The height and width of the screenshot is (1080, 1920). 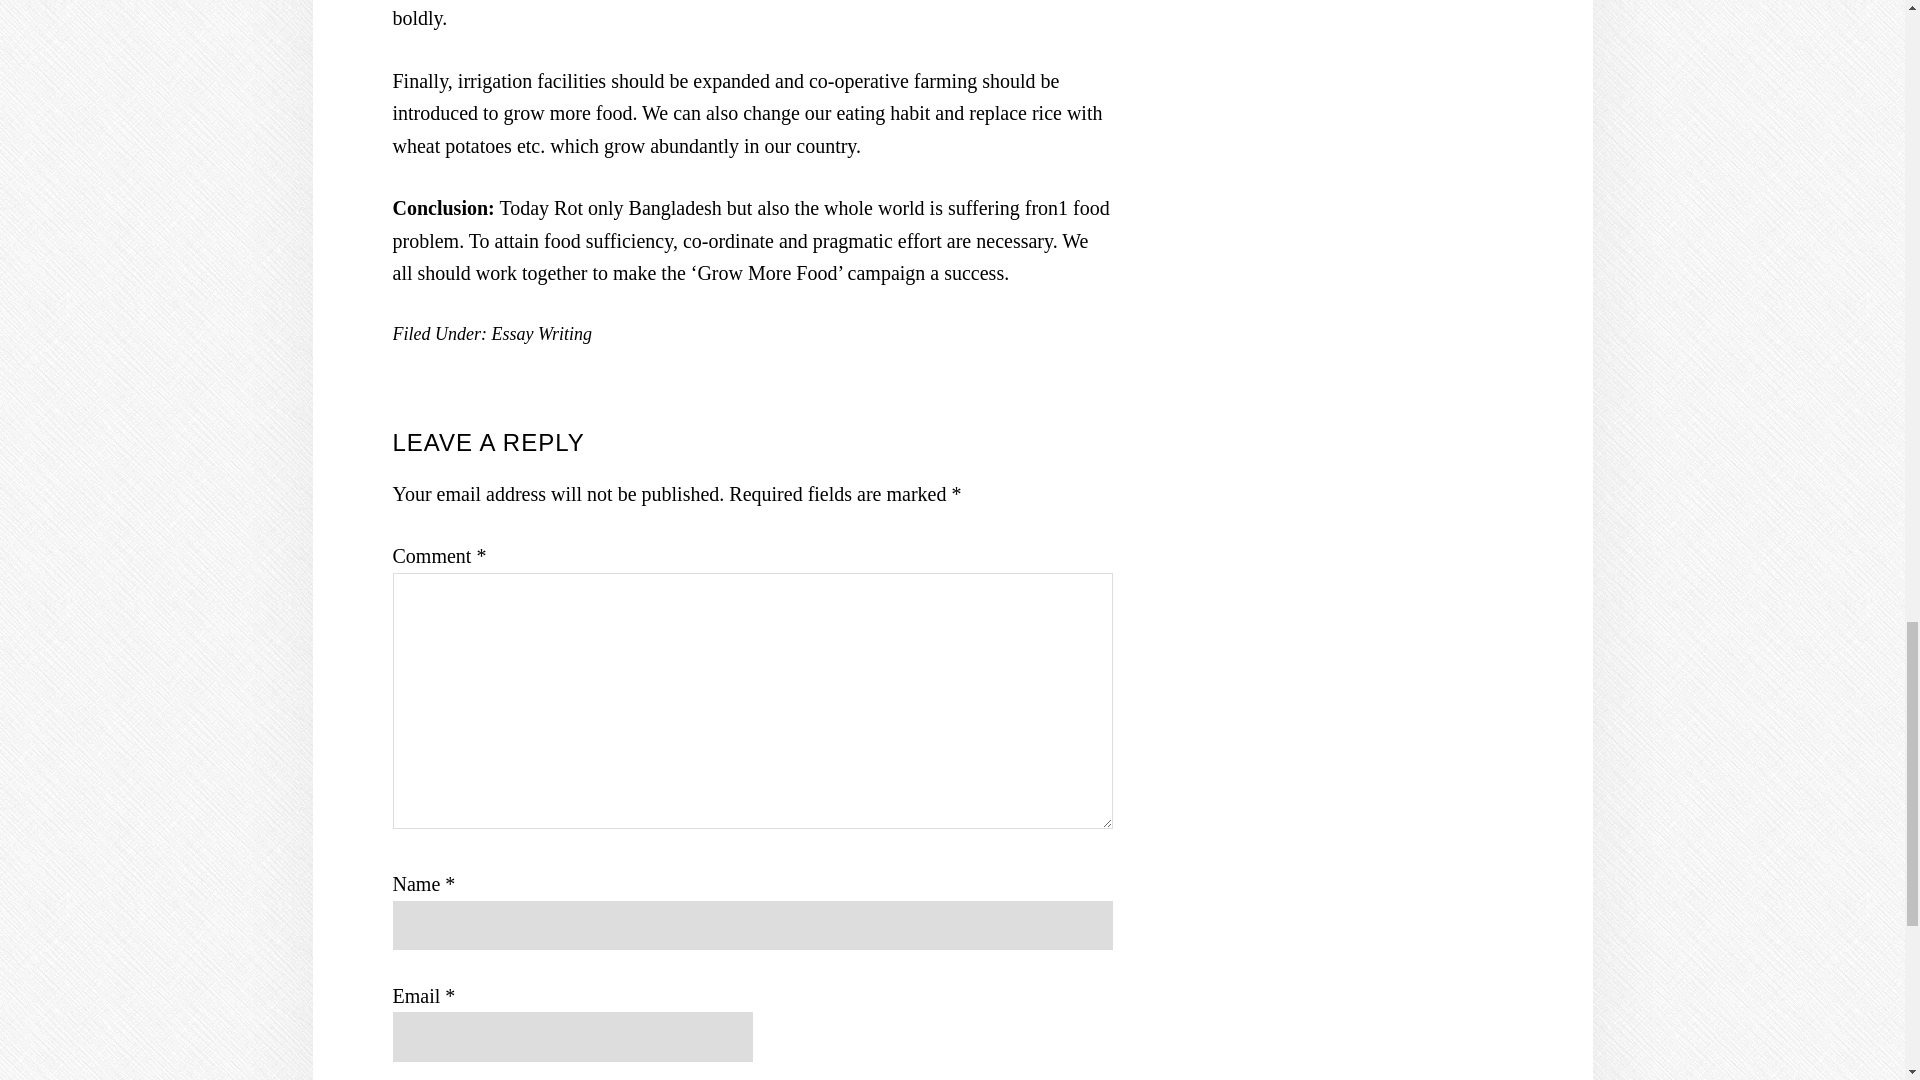 What do you see at coordinates (541, 334) in the screenshot?
I see `Essay Writing` at bounding box center [541, 334].